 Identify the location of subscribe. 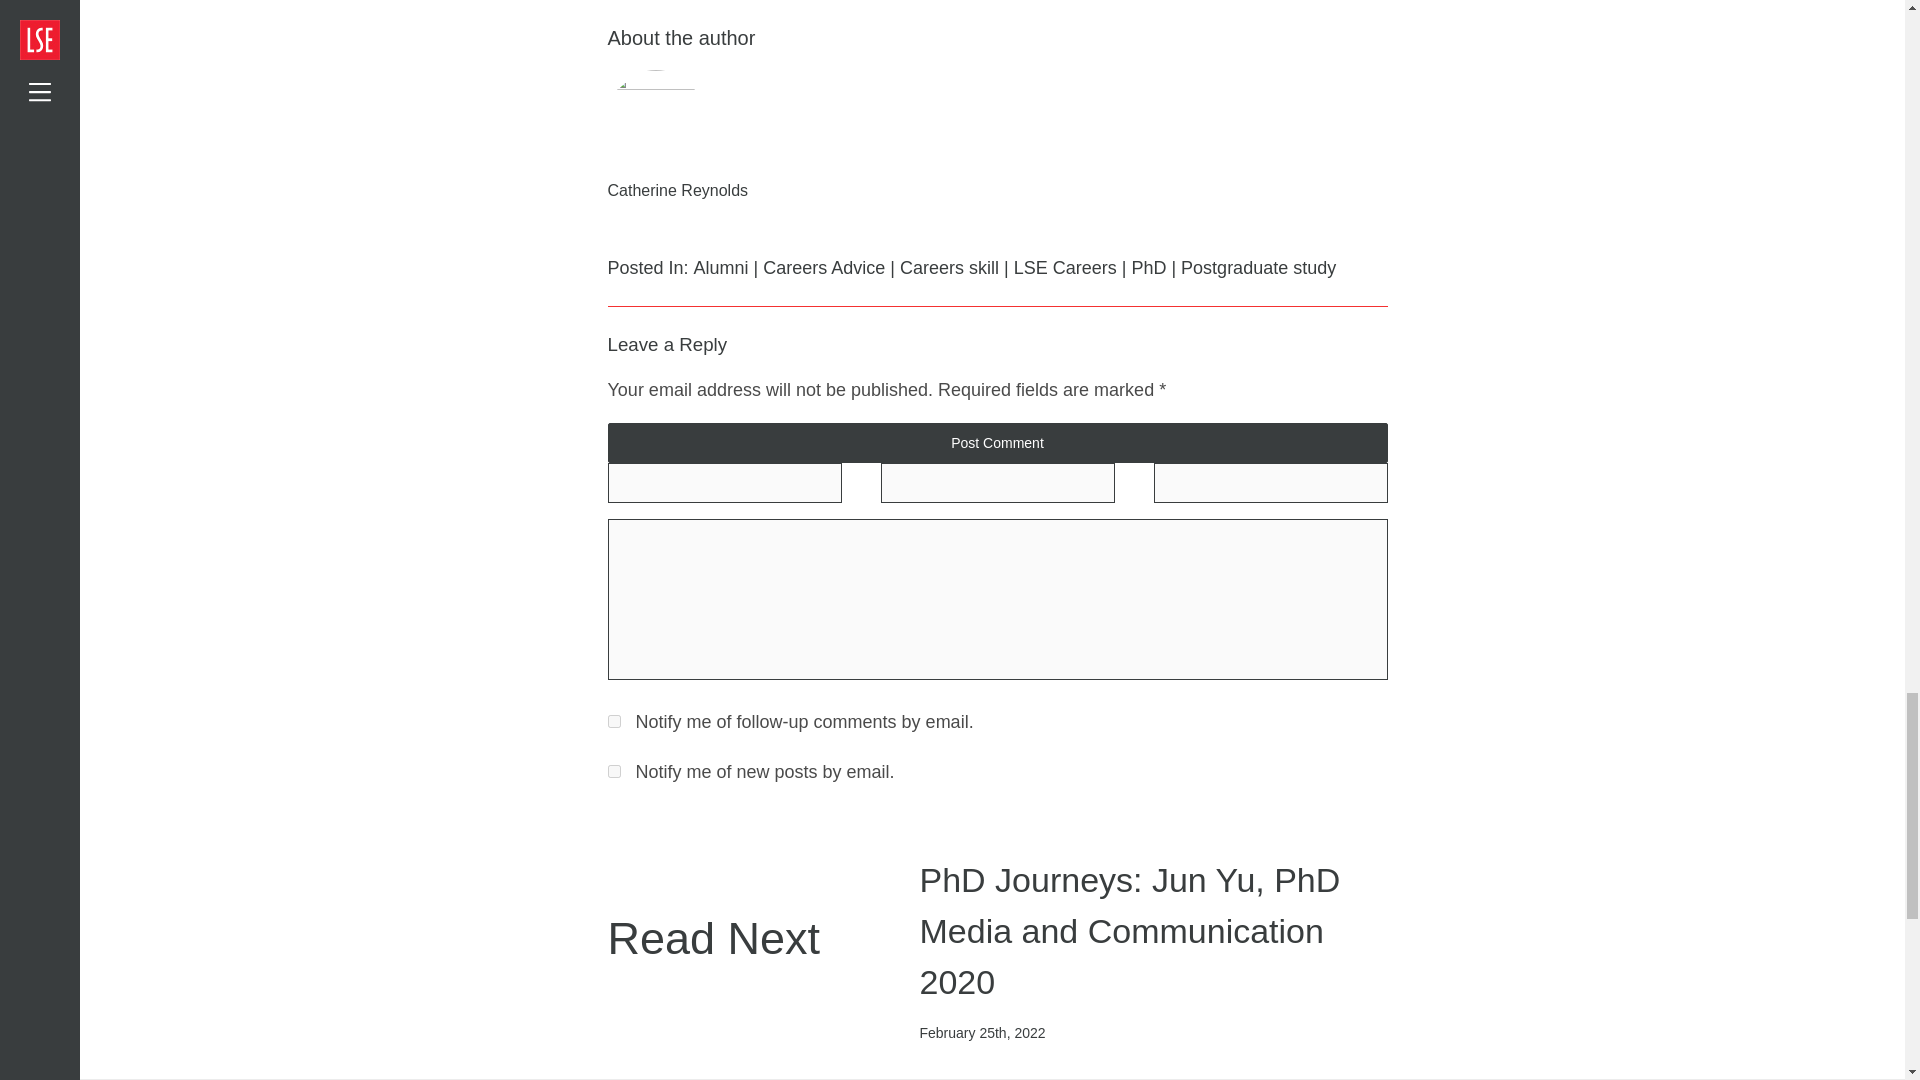
(614, 720).